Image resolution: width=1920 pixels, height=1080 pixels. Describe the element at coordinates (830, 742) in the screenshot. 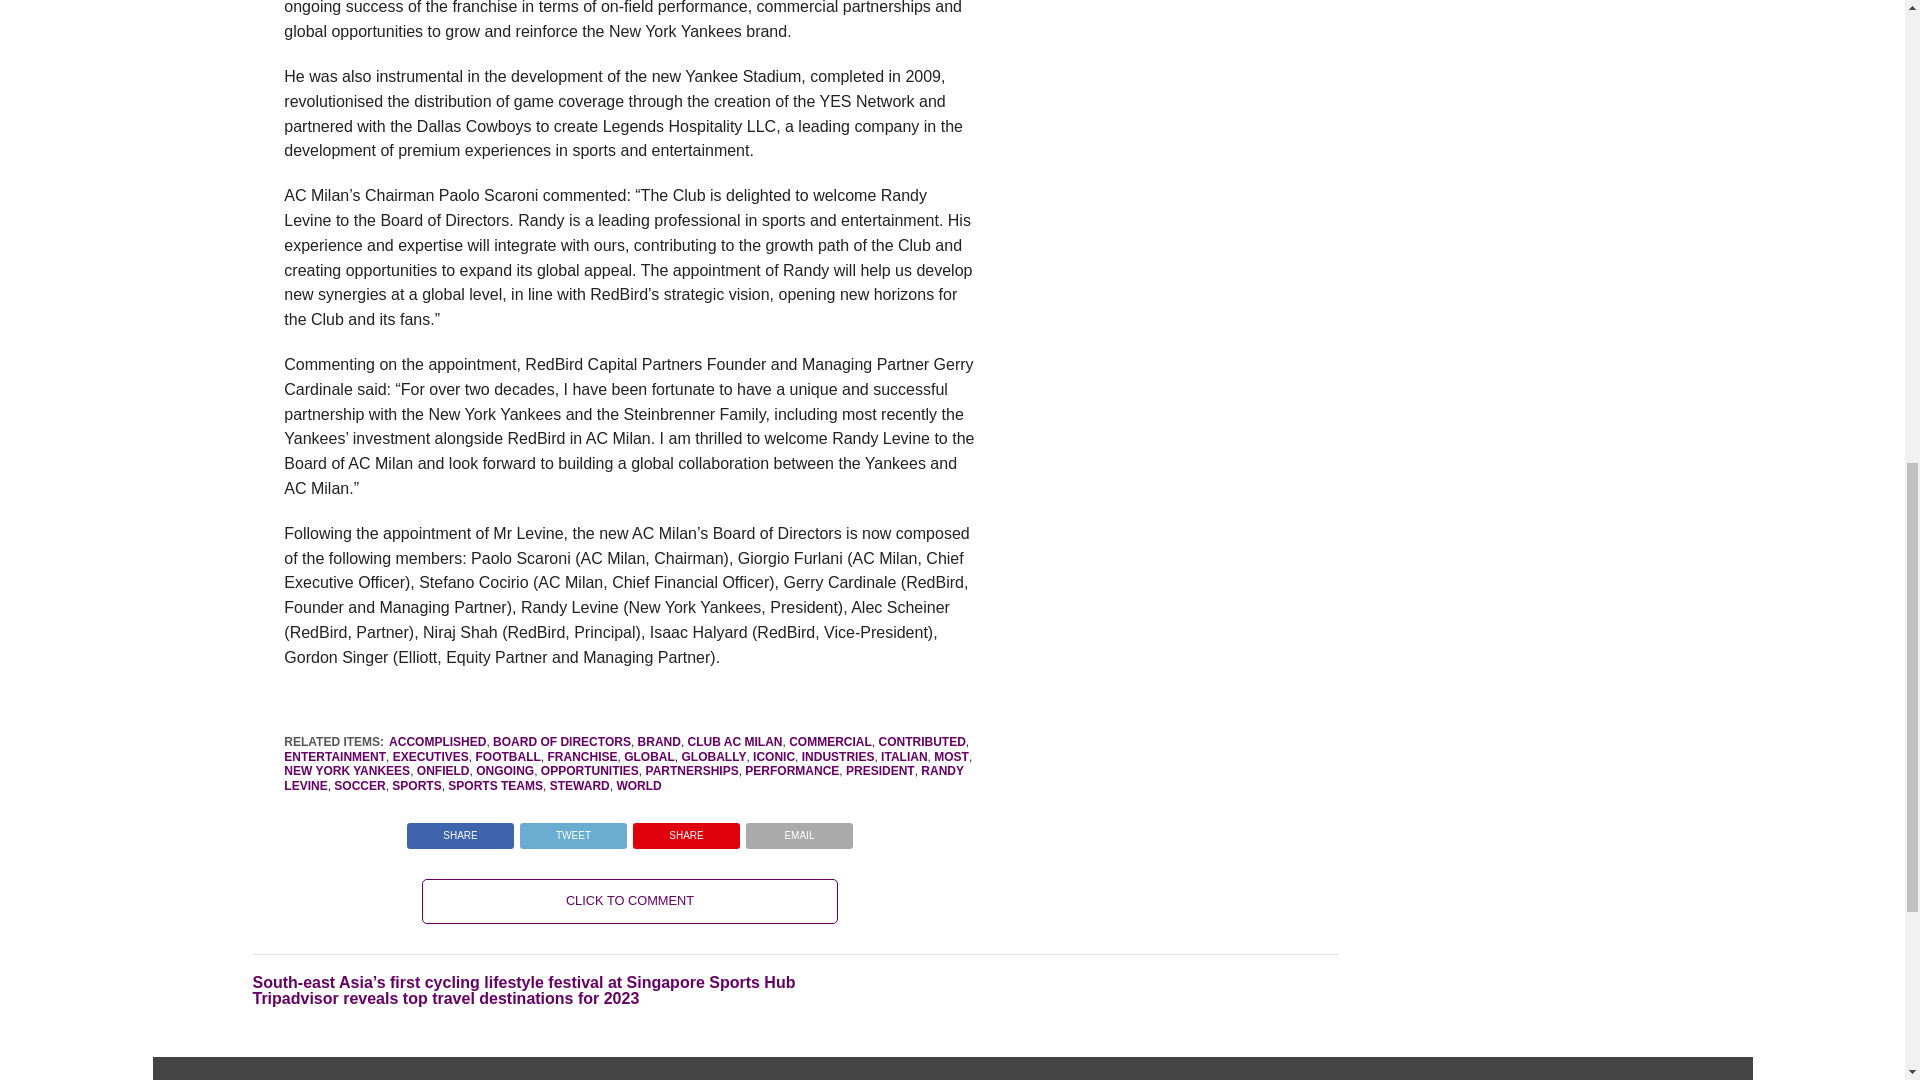

I see `COMMERCIAL` at that location.